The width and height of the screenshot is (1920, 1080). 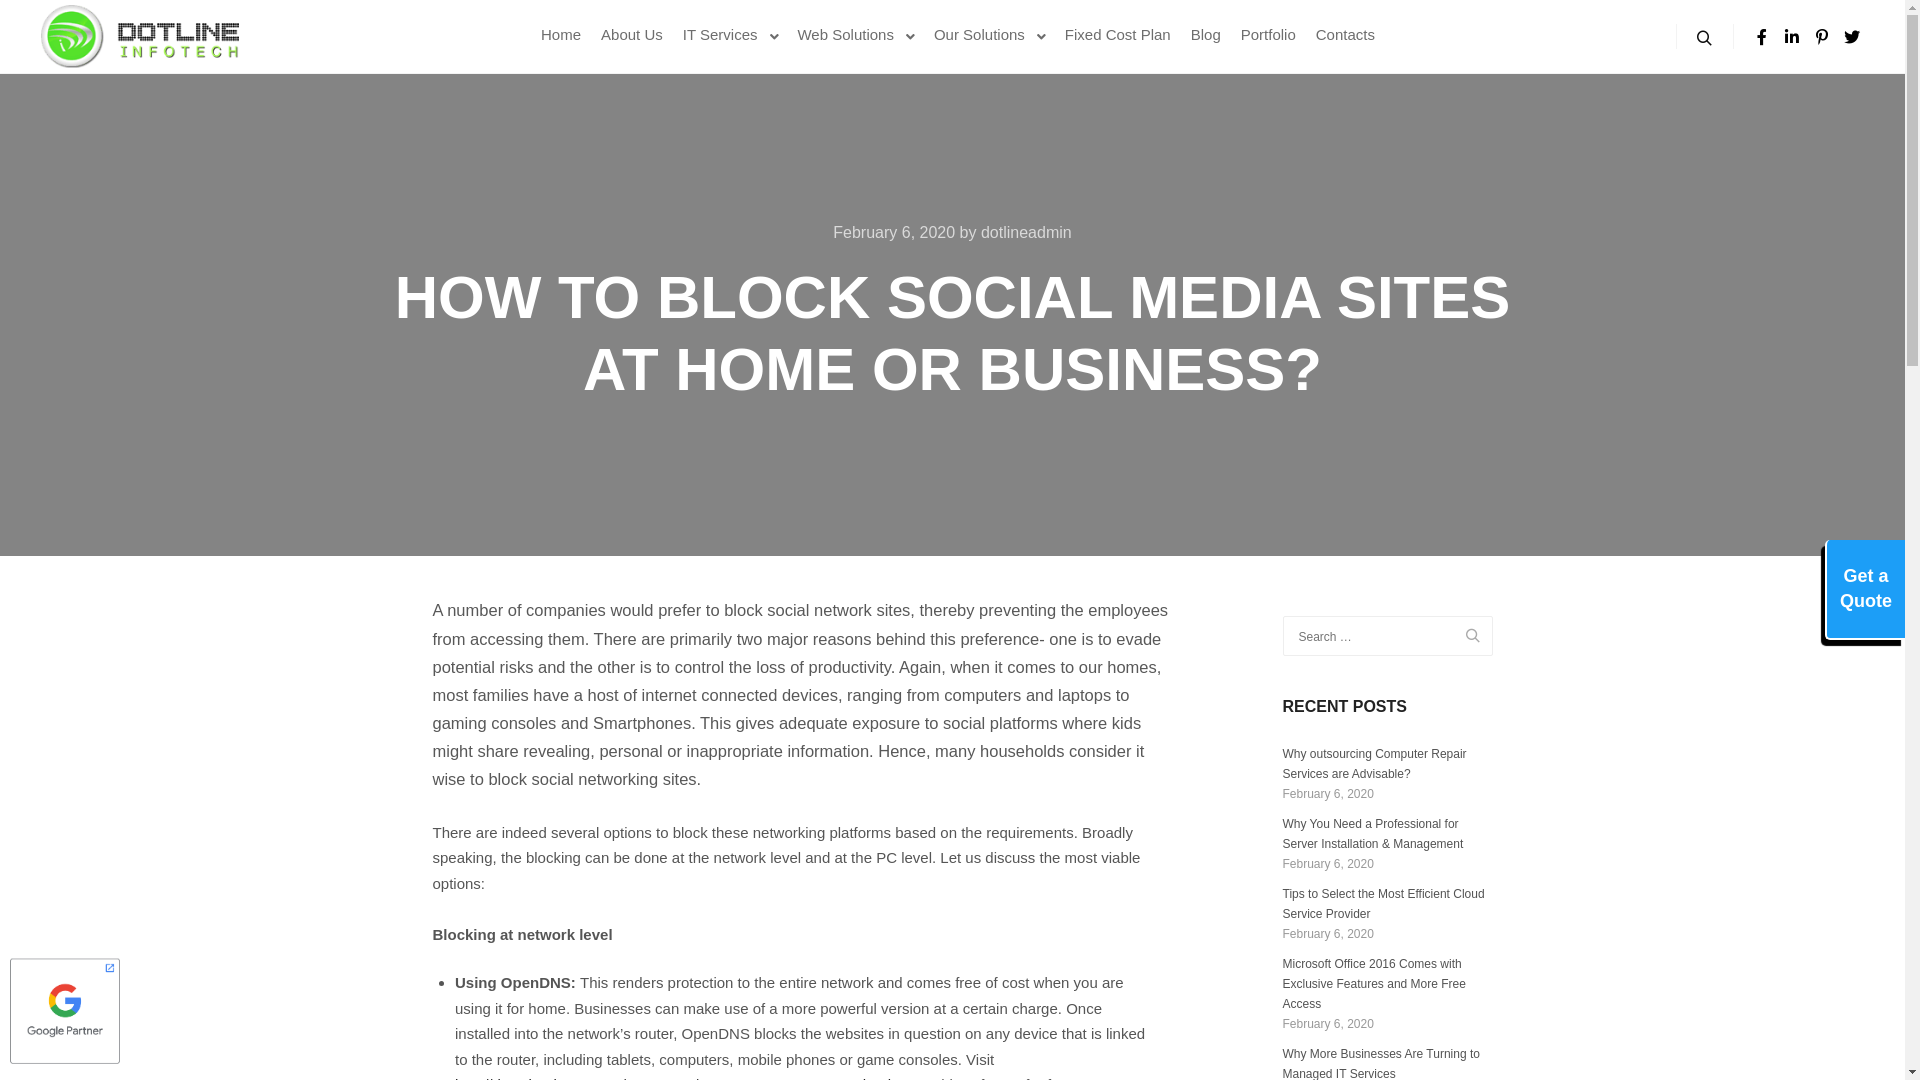 What do you see at coordinates (1865, 590) in the screenshot?
I see `More info` at bounding box center [1865, 590].